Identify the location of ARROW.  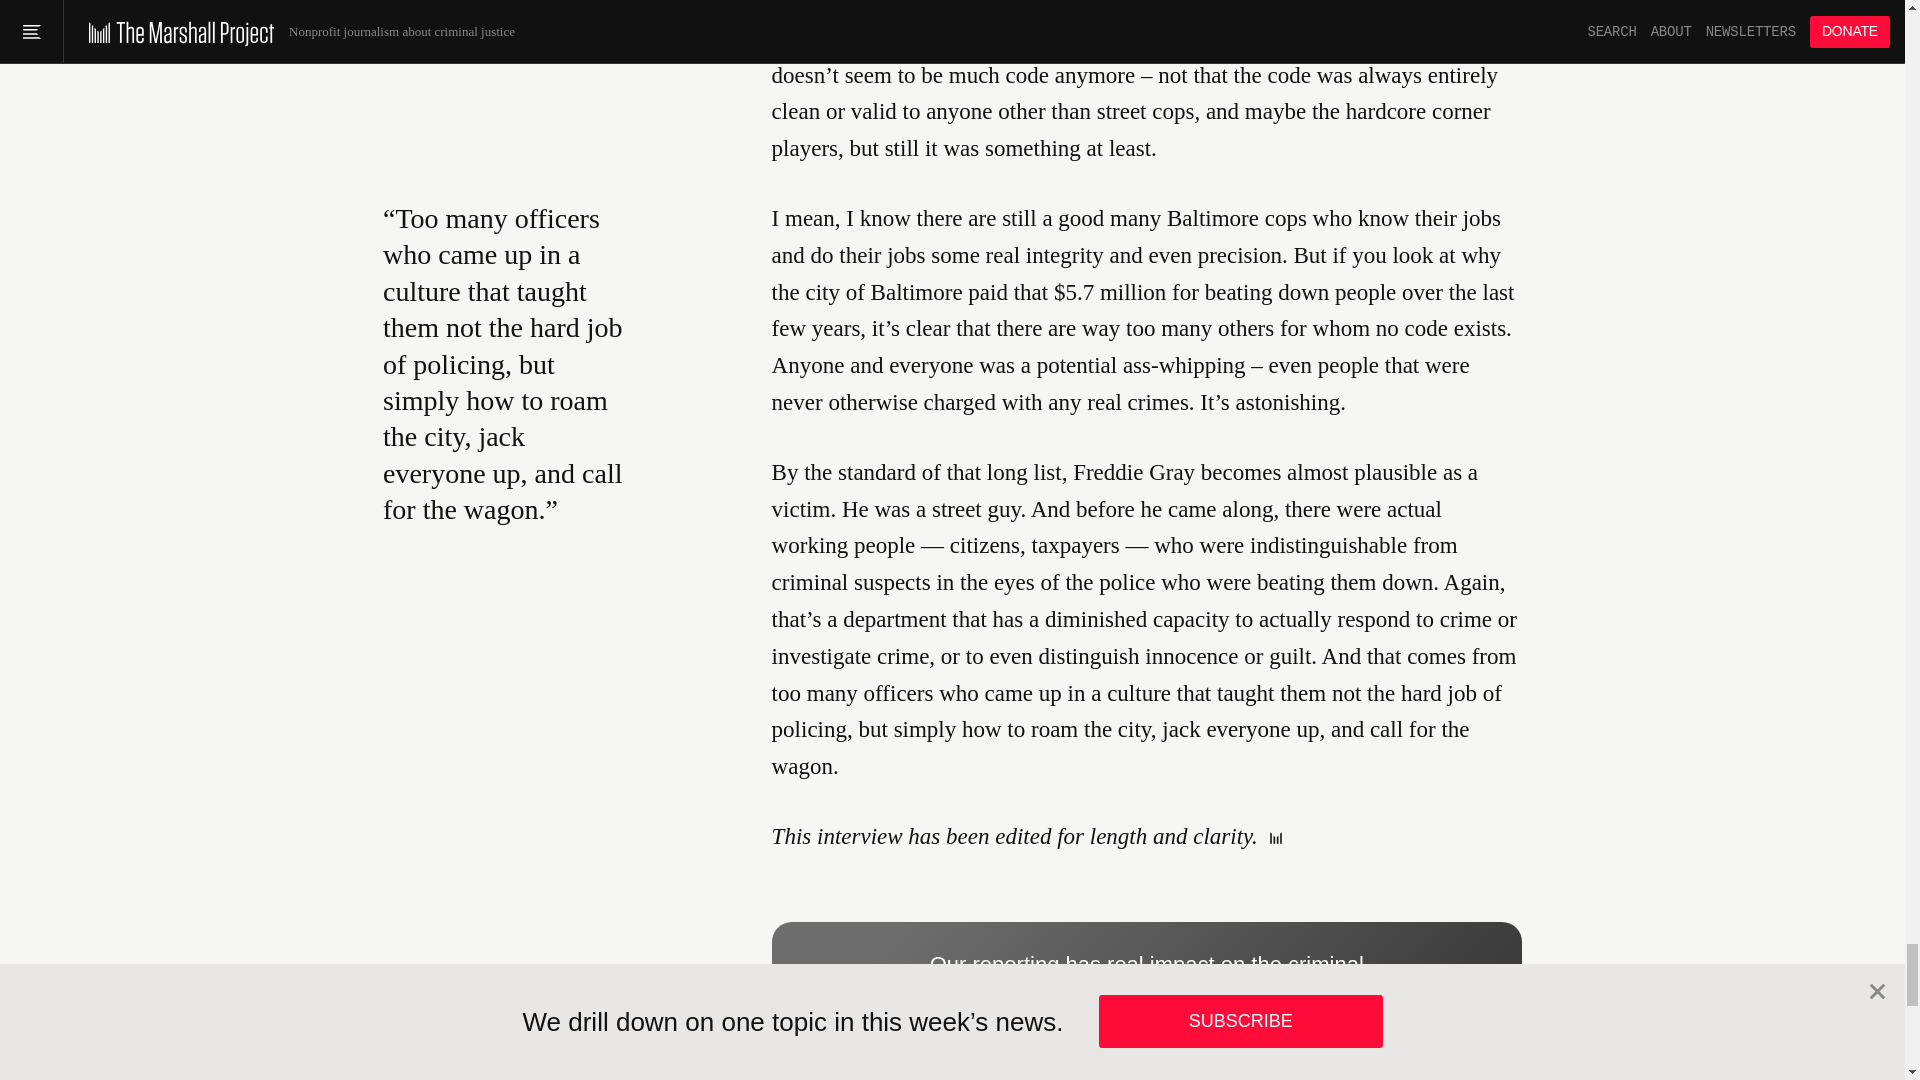
(1202, 1021).